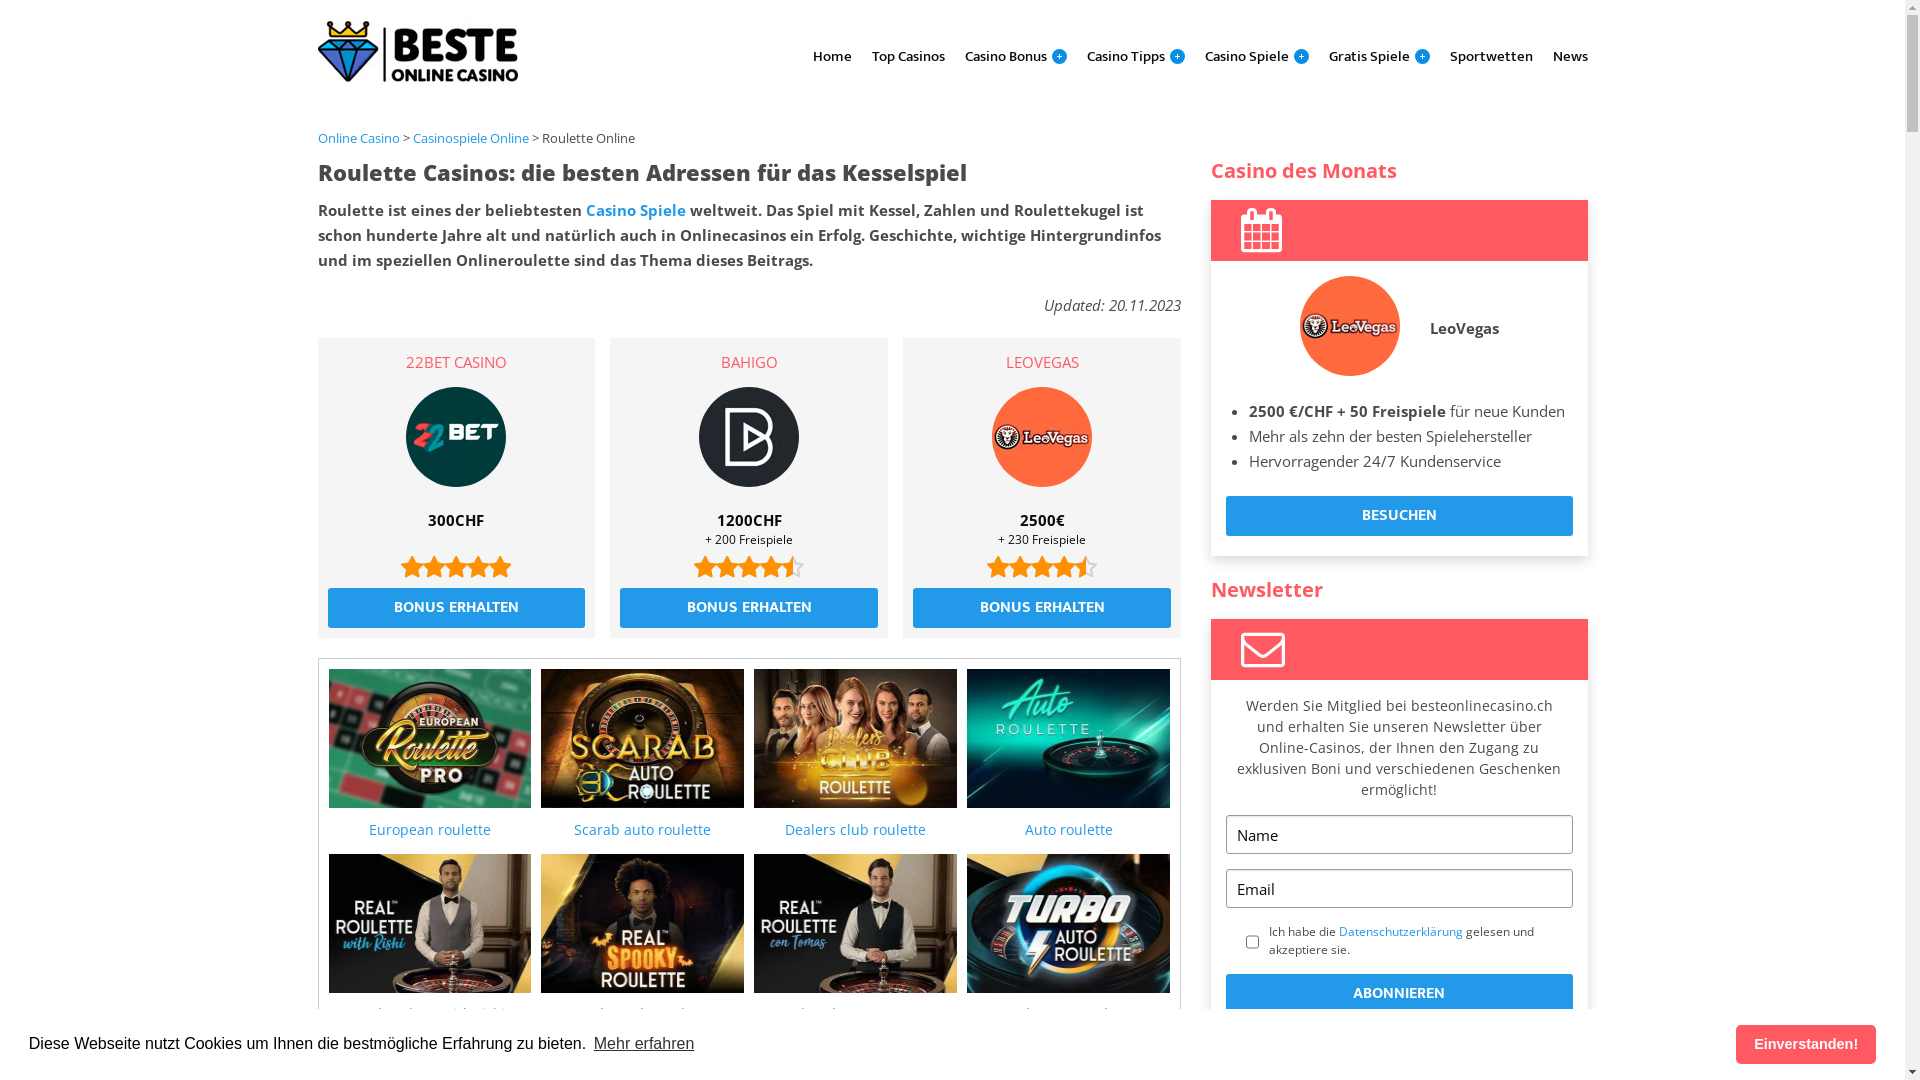 The image size is (1920, 1080). What do you see at coordinates (1042, 362) in the screenshot?
I see `LEOVEGAS` at bounding box center [1042, 362].